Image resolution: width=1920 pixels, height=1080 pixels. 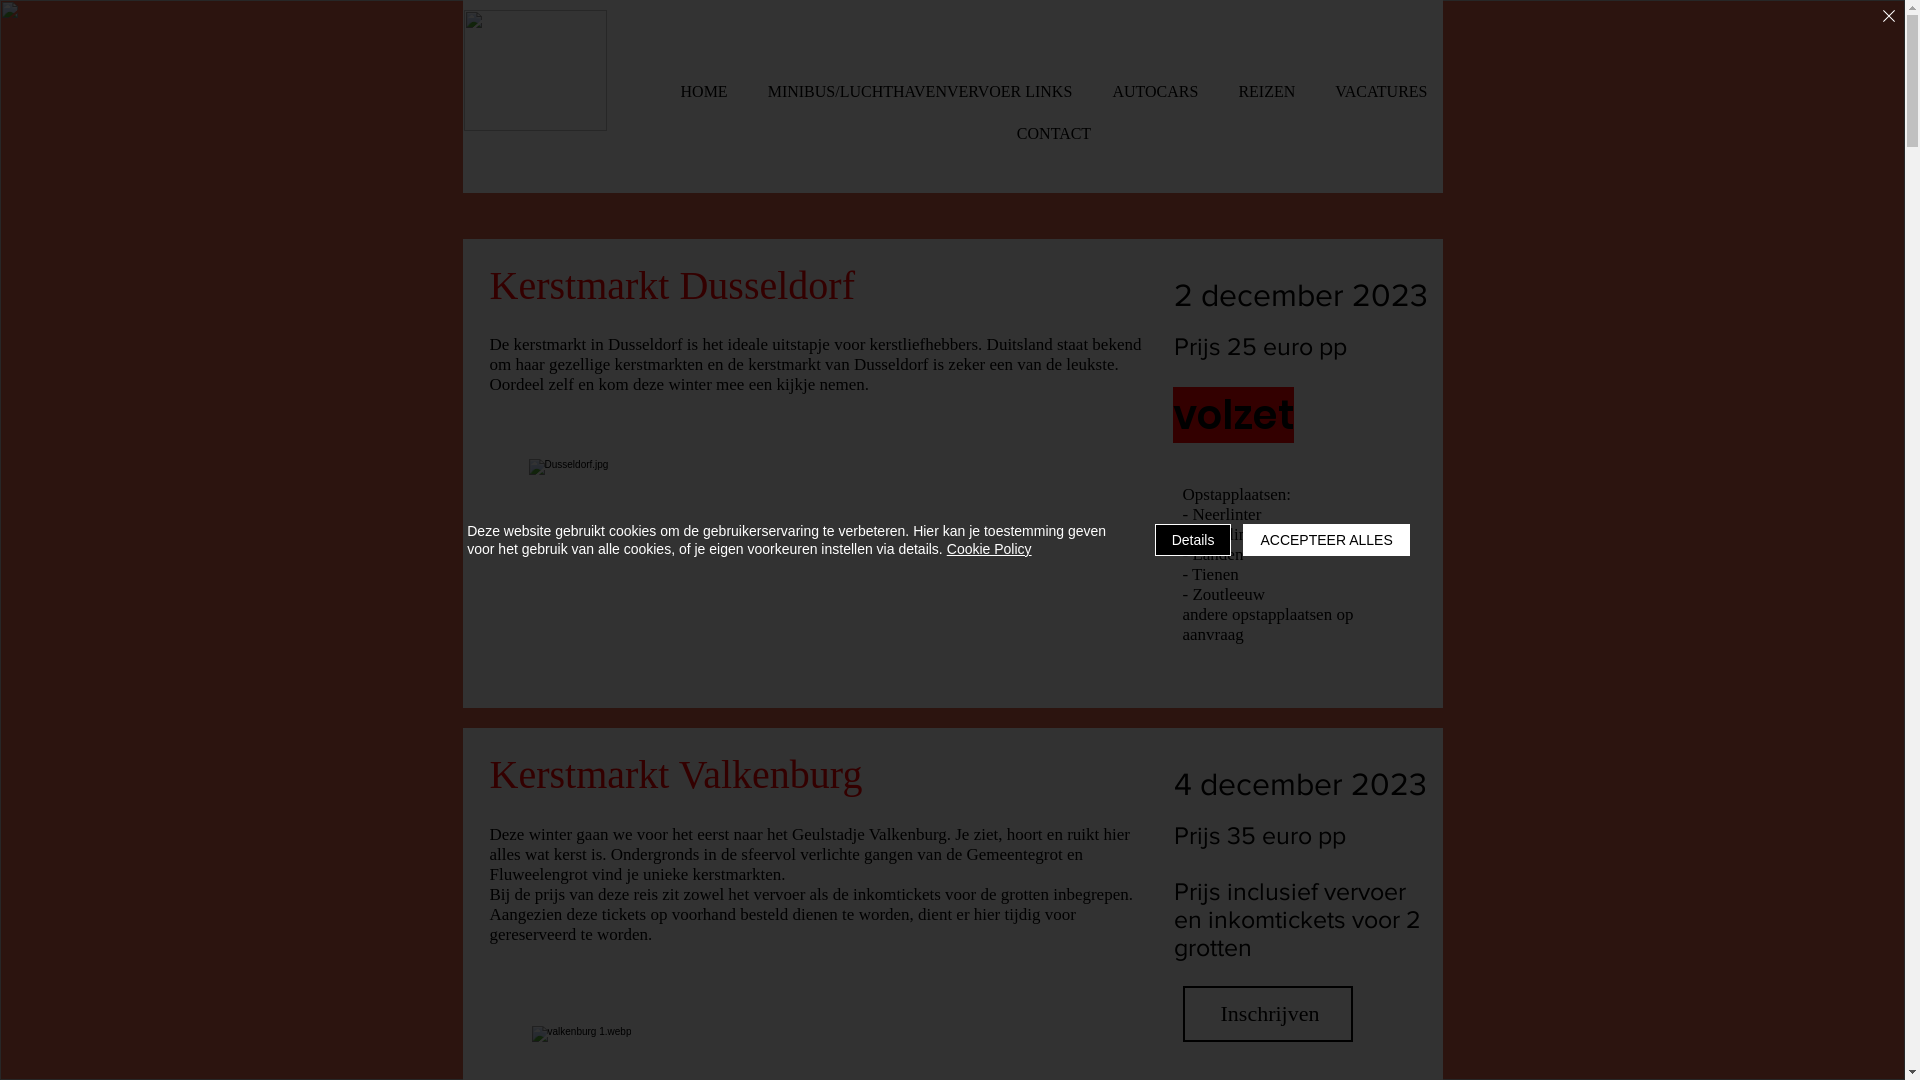 What do you see at coordinates (1326, 540) in the screenshot?
I see `ACCEPTEER ALLES` at bounding box center [1326, 540].